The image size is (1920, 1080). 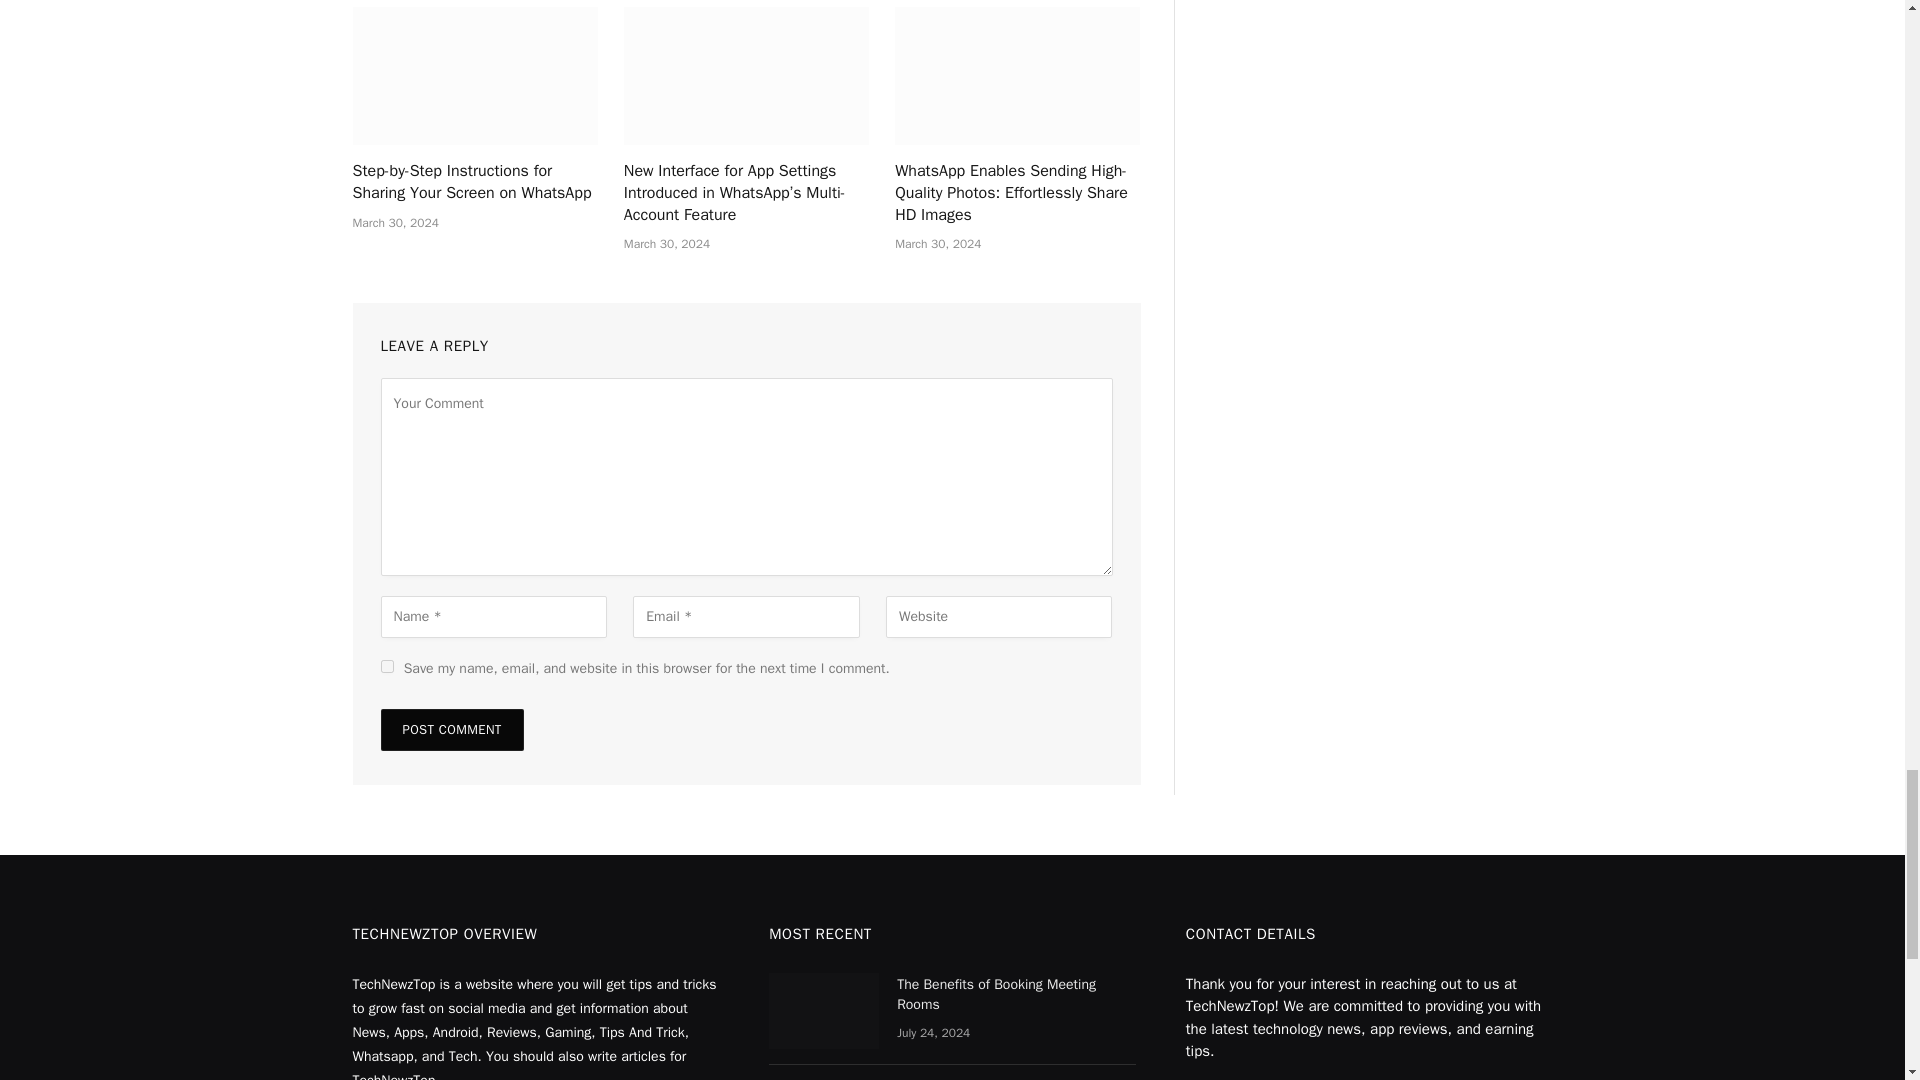 I want to click on yes, so click(x=386, y=666).